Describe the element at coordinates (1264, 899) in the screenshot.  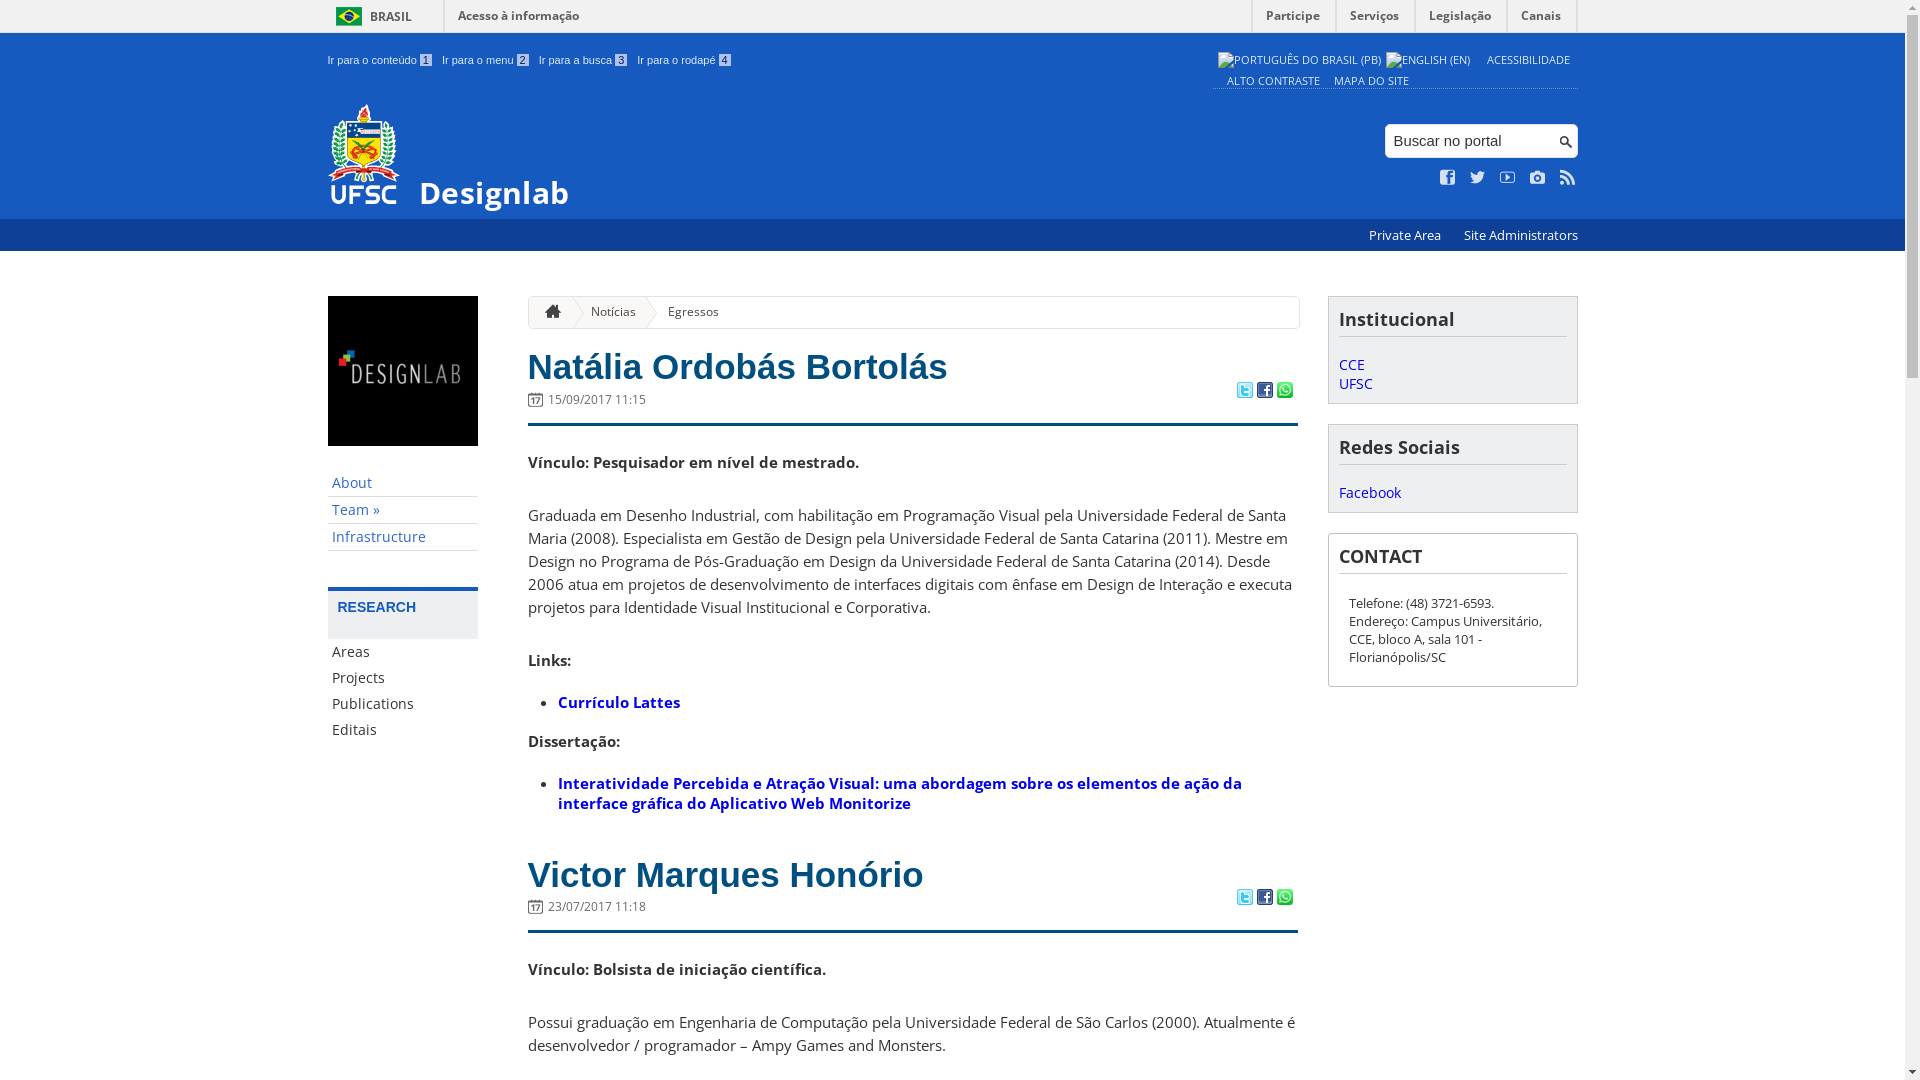
I see `Compartilhar no Facebook` at that location.